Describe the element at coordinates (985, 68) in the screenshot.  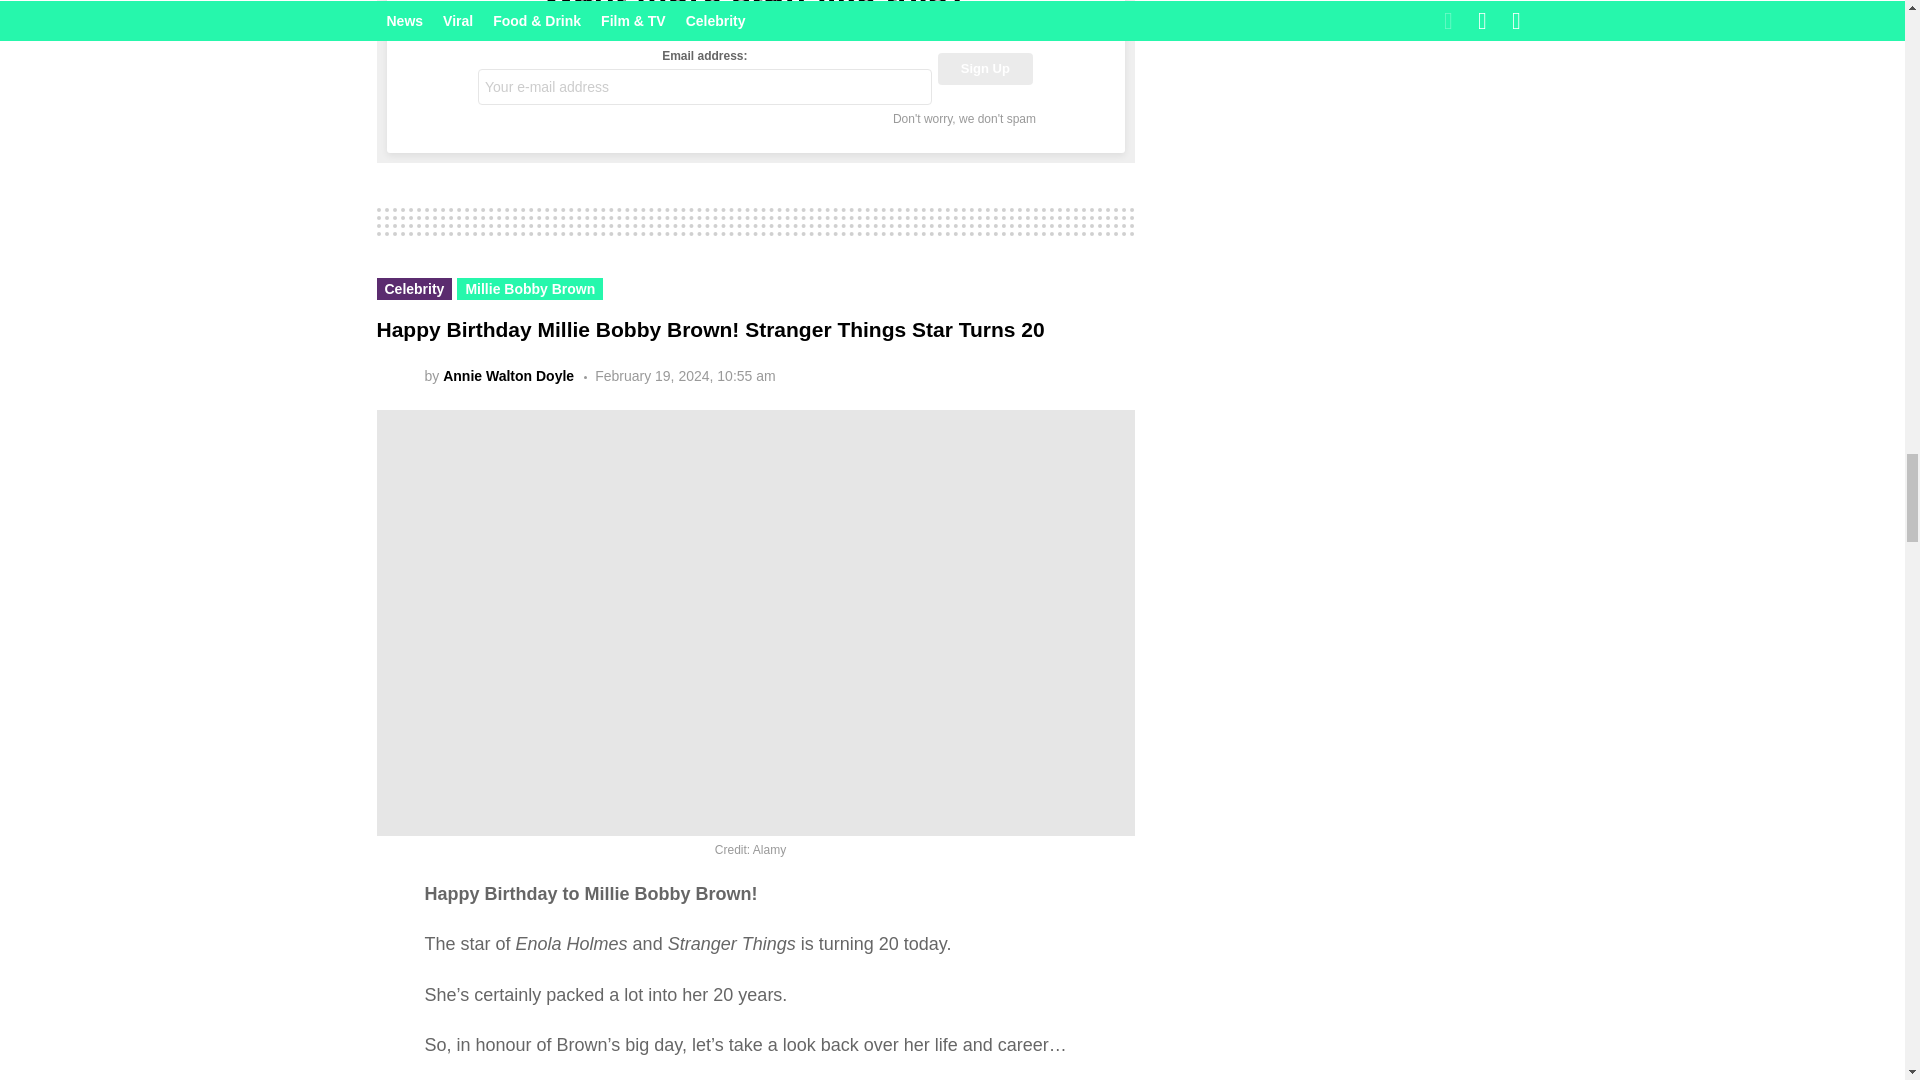
I see `Sign up` at that location.